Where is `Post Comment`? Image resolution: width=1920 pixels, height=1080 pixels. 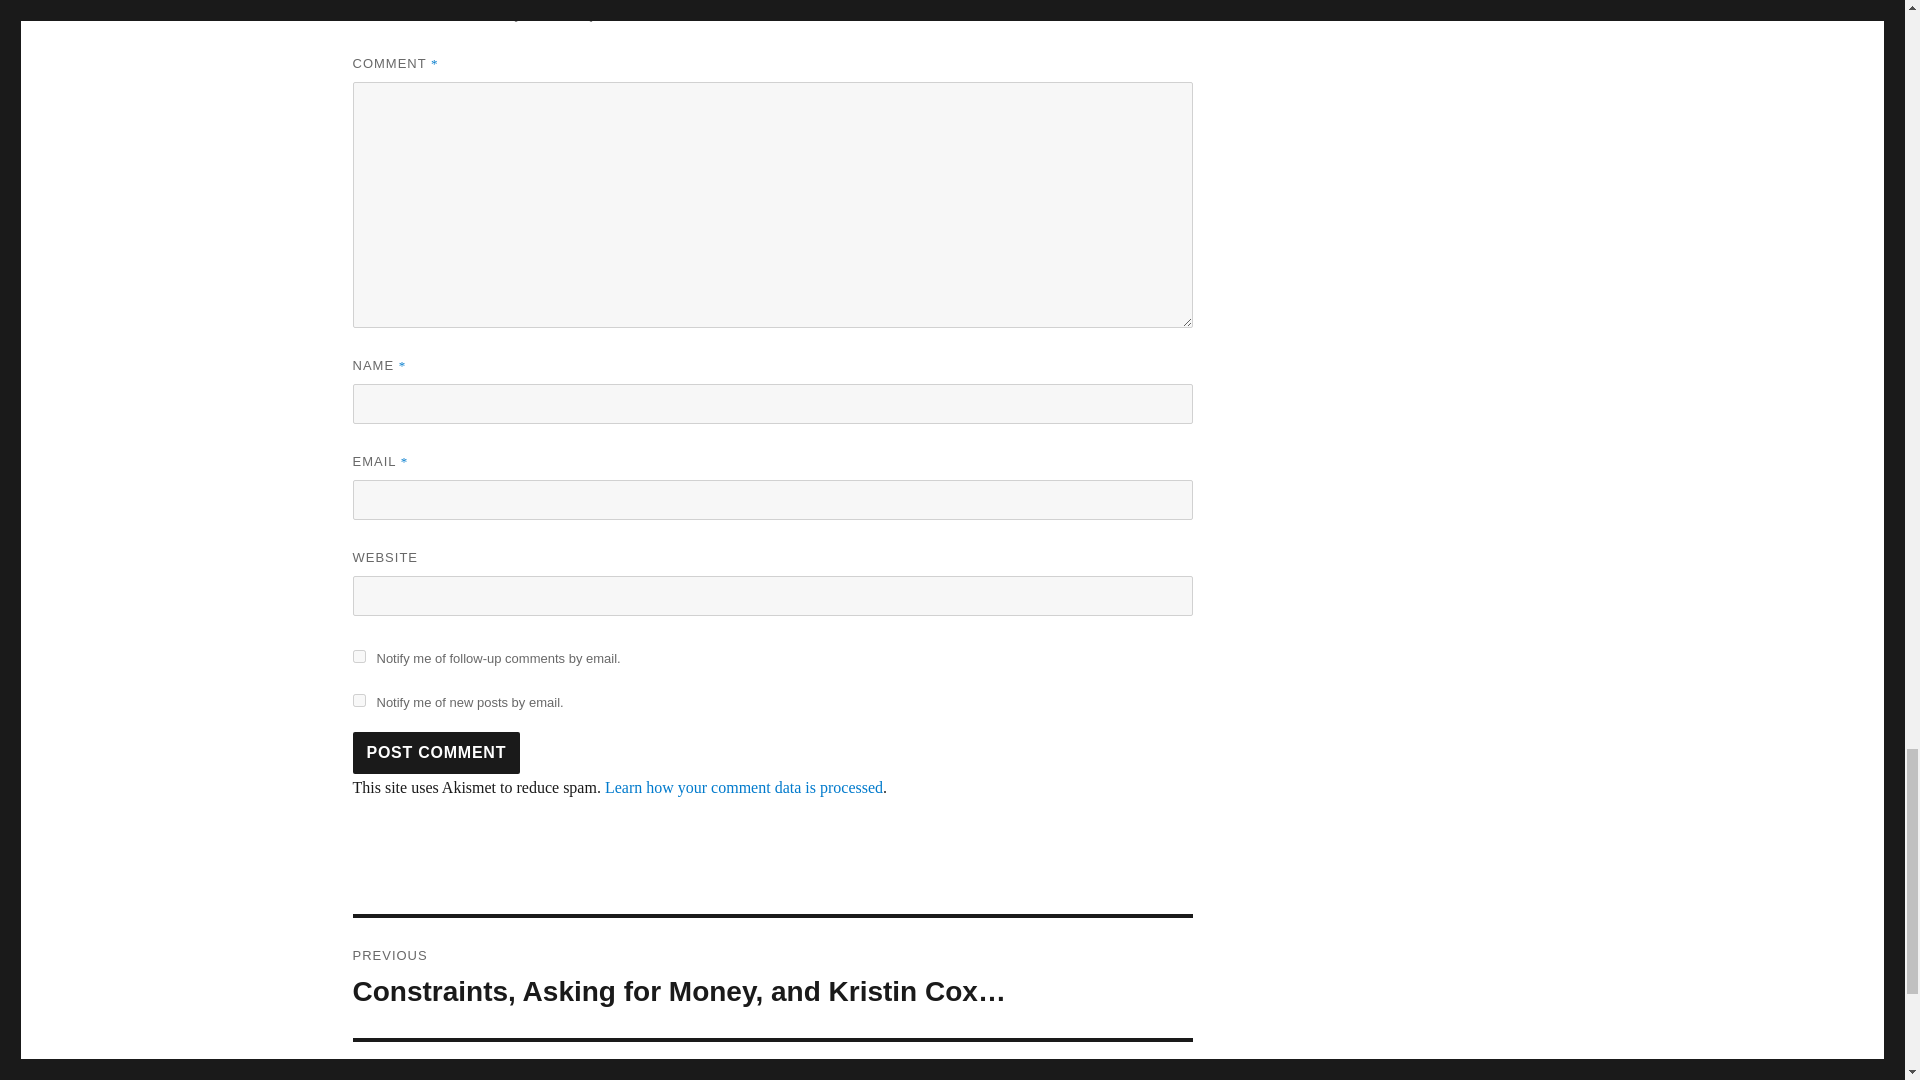 Post Comment is located at coordinates (436, 753).